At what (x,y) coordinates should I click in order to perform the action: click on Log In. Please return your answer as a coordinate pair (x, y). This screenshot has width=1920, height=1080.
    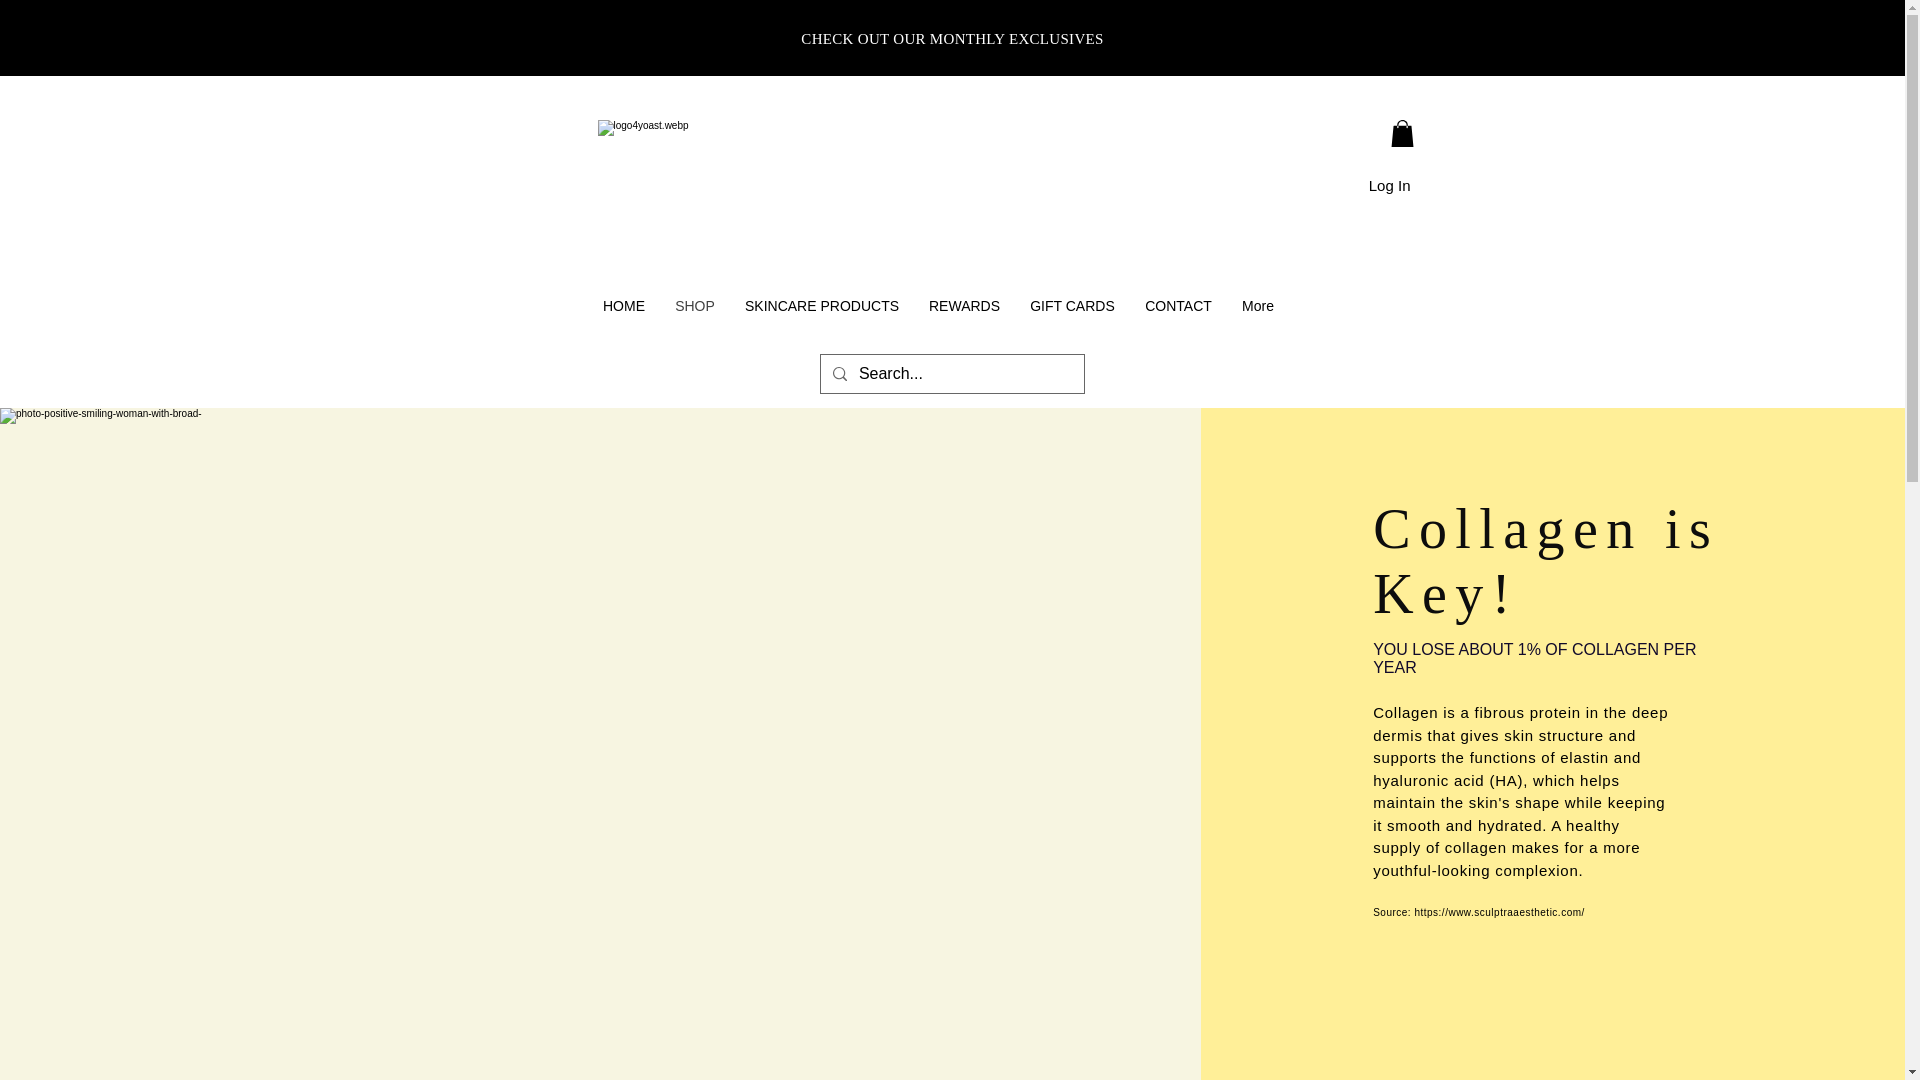
    Looking at the image, I should click on (1390, 184).